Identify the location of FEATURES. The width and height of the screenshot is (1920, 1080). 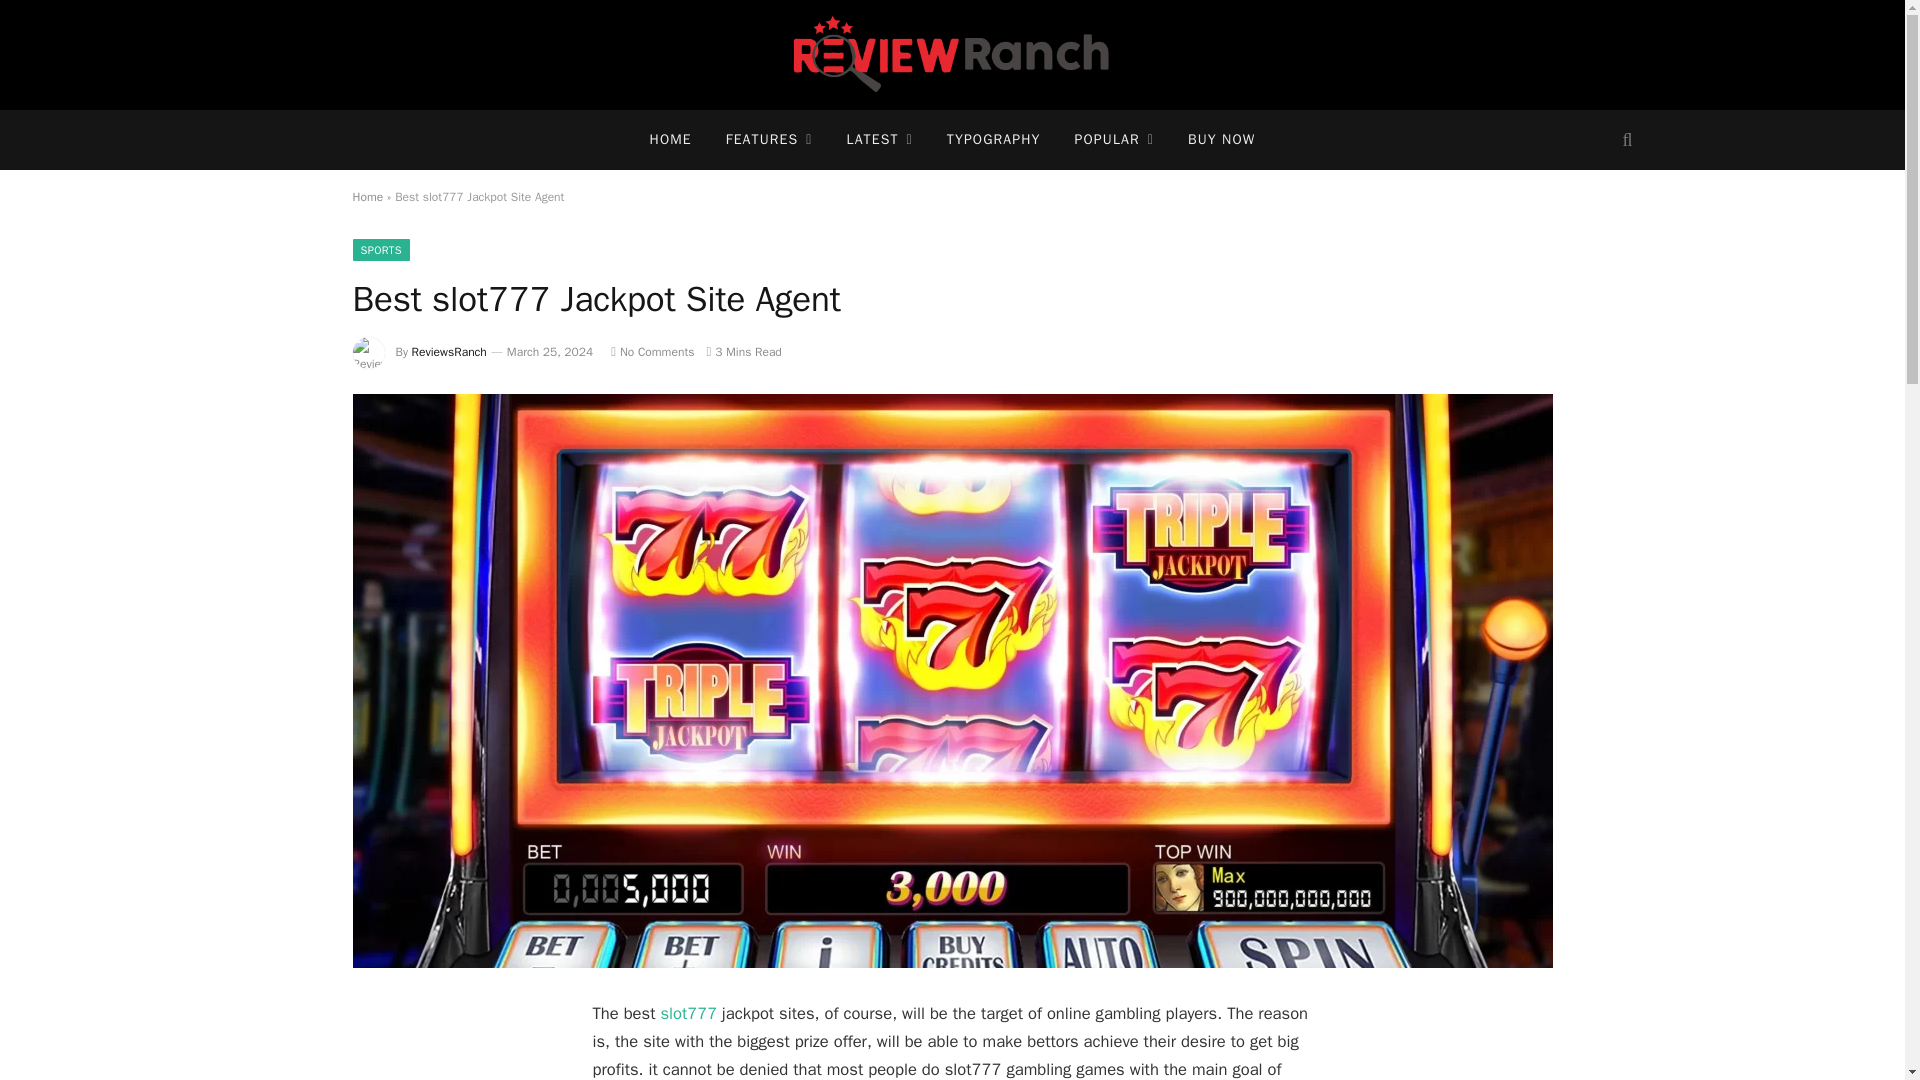
(768, 140).